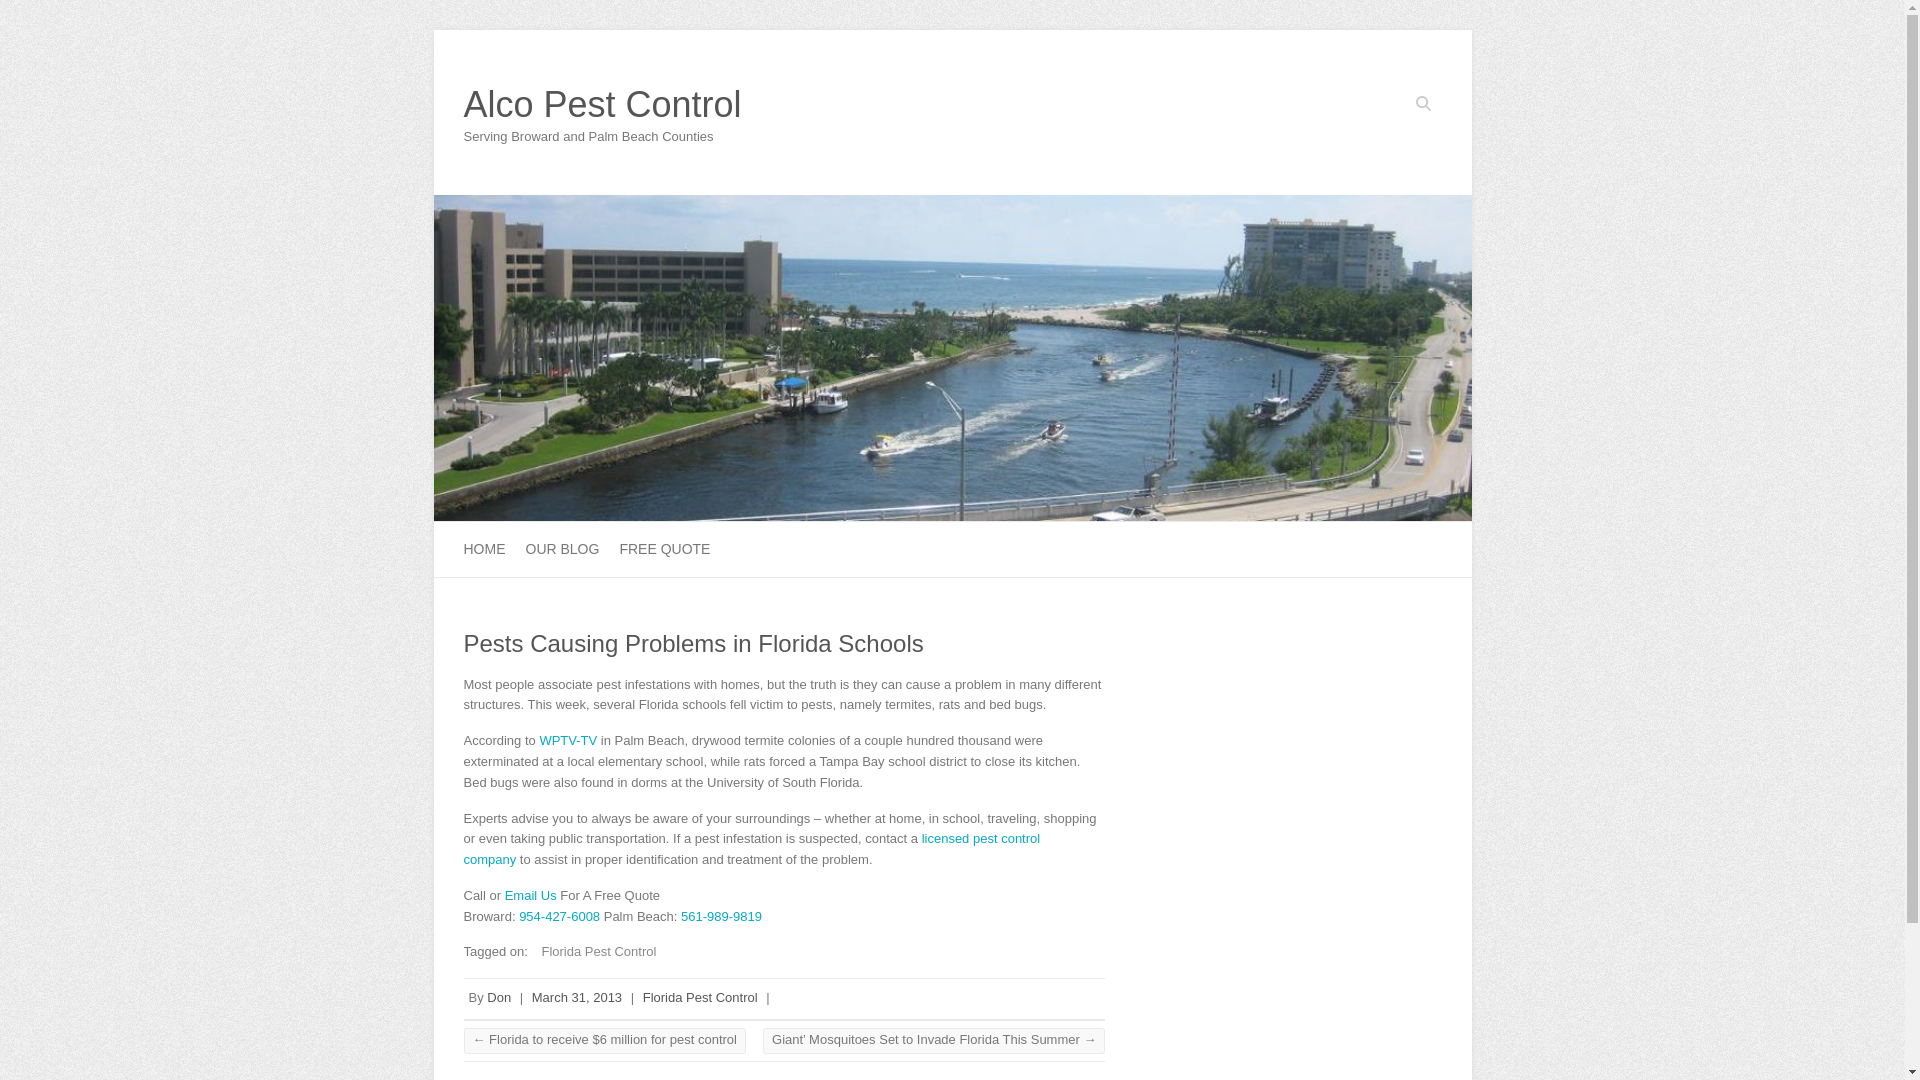 The width and height of the screenshot is (1920, 1080). I want to click on Email Us, so click(530, 894).